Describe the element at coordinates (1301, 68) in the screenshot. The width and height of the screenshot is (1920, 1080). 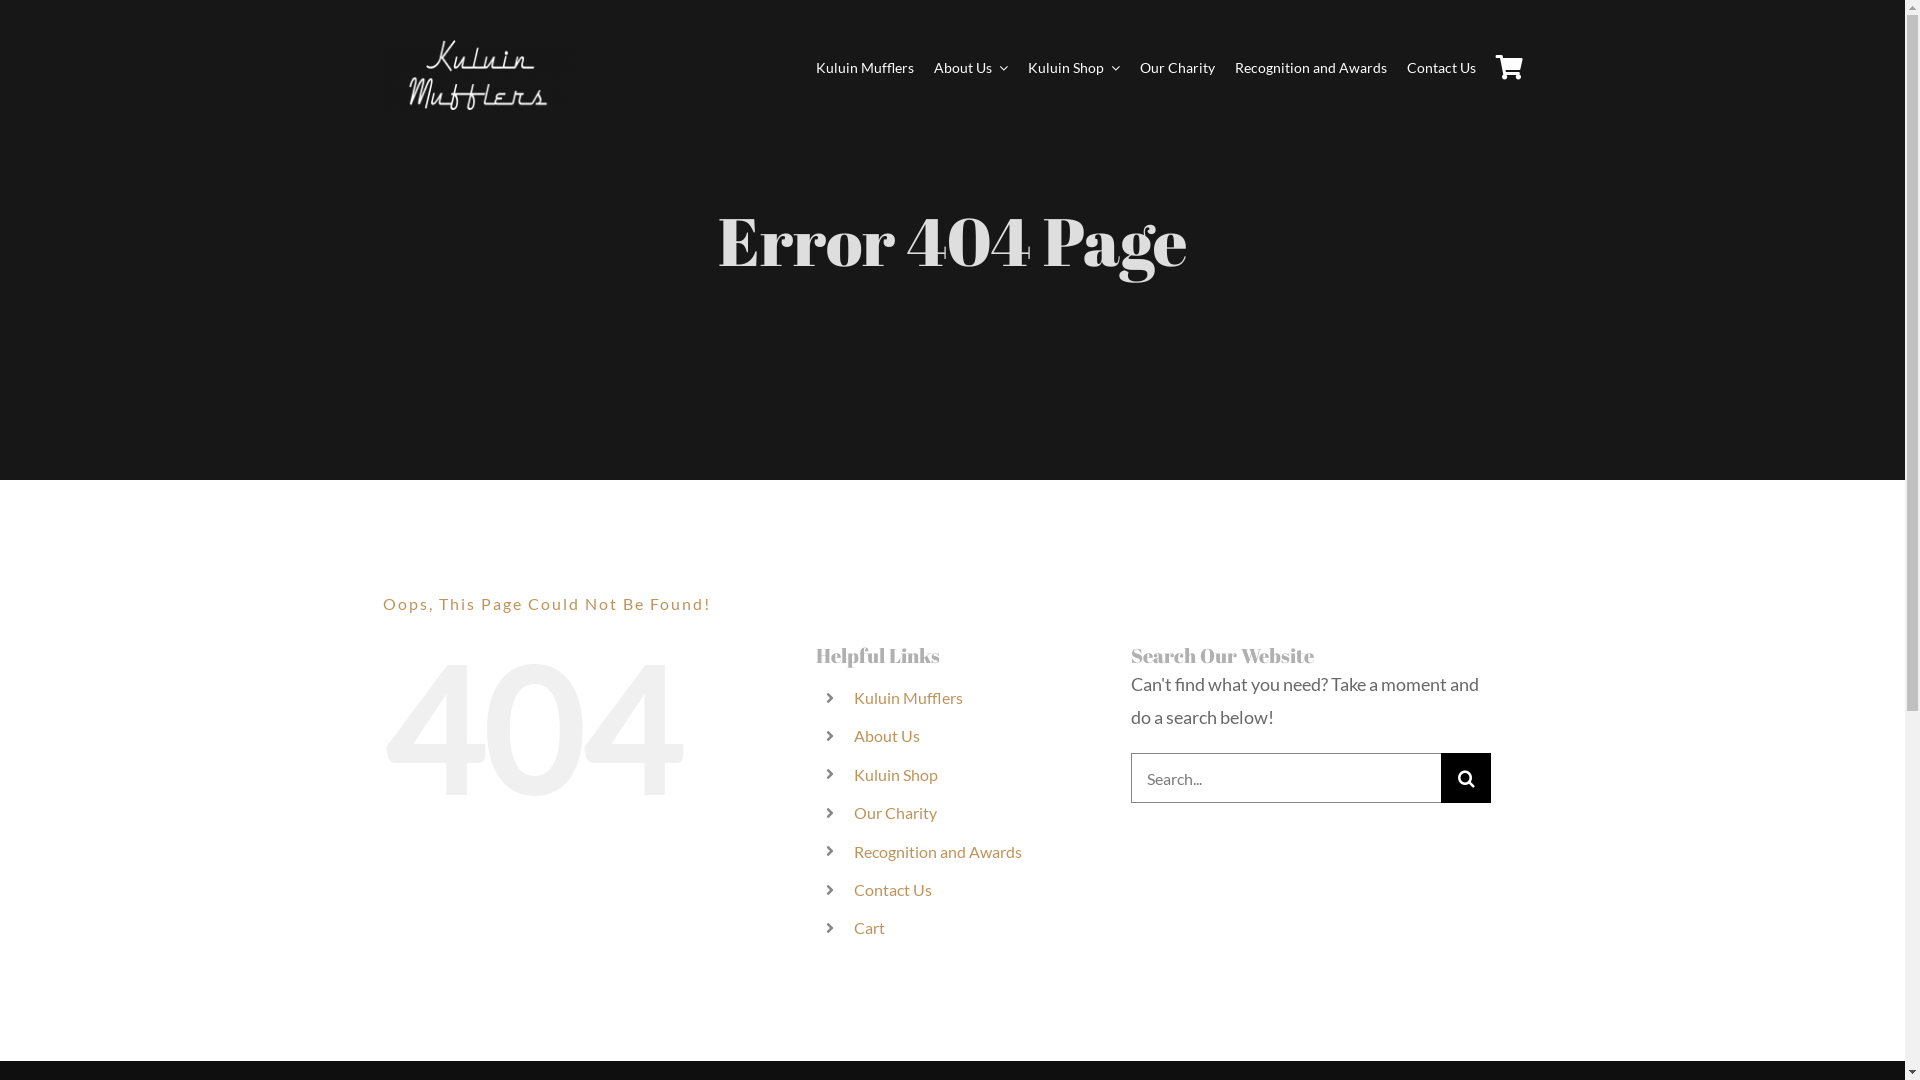
I see `Recognition and Awards` at that location.